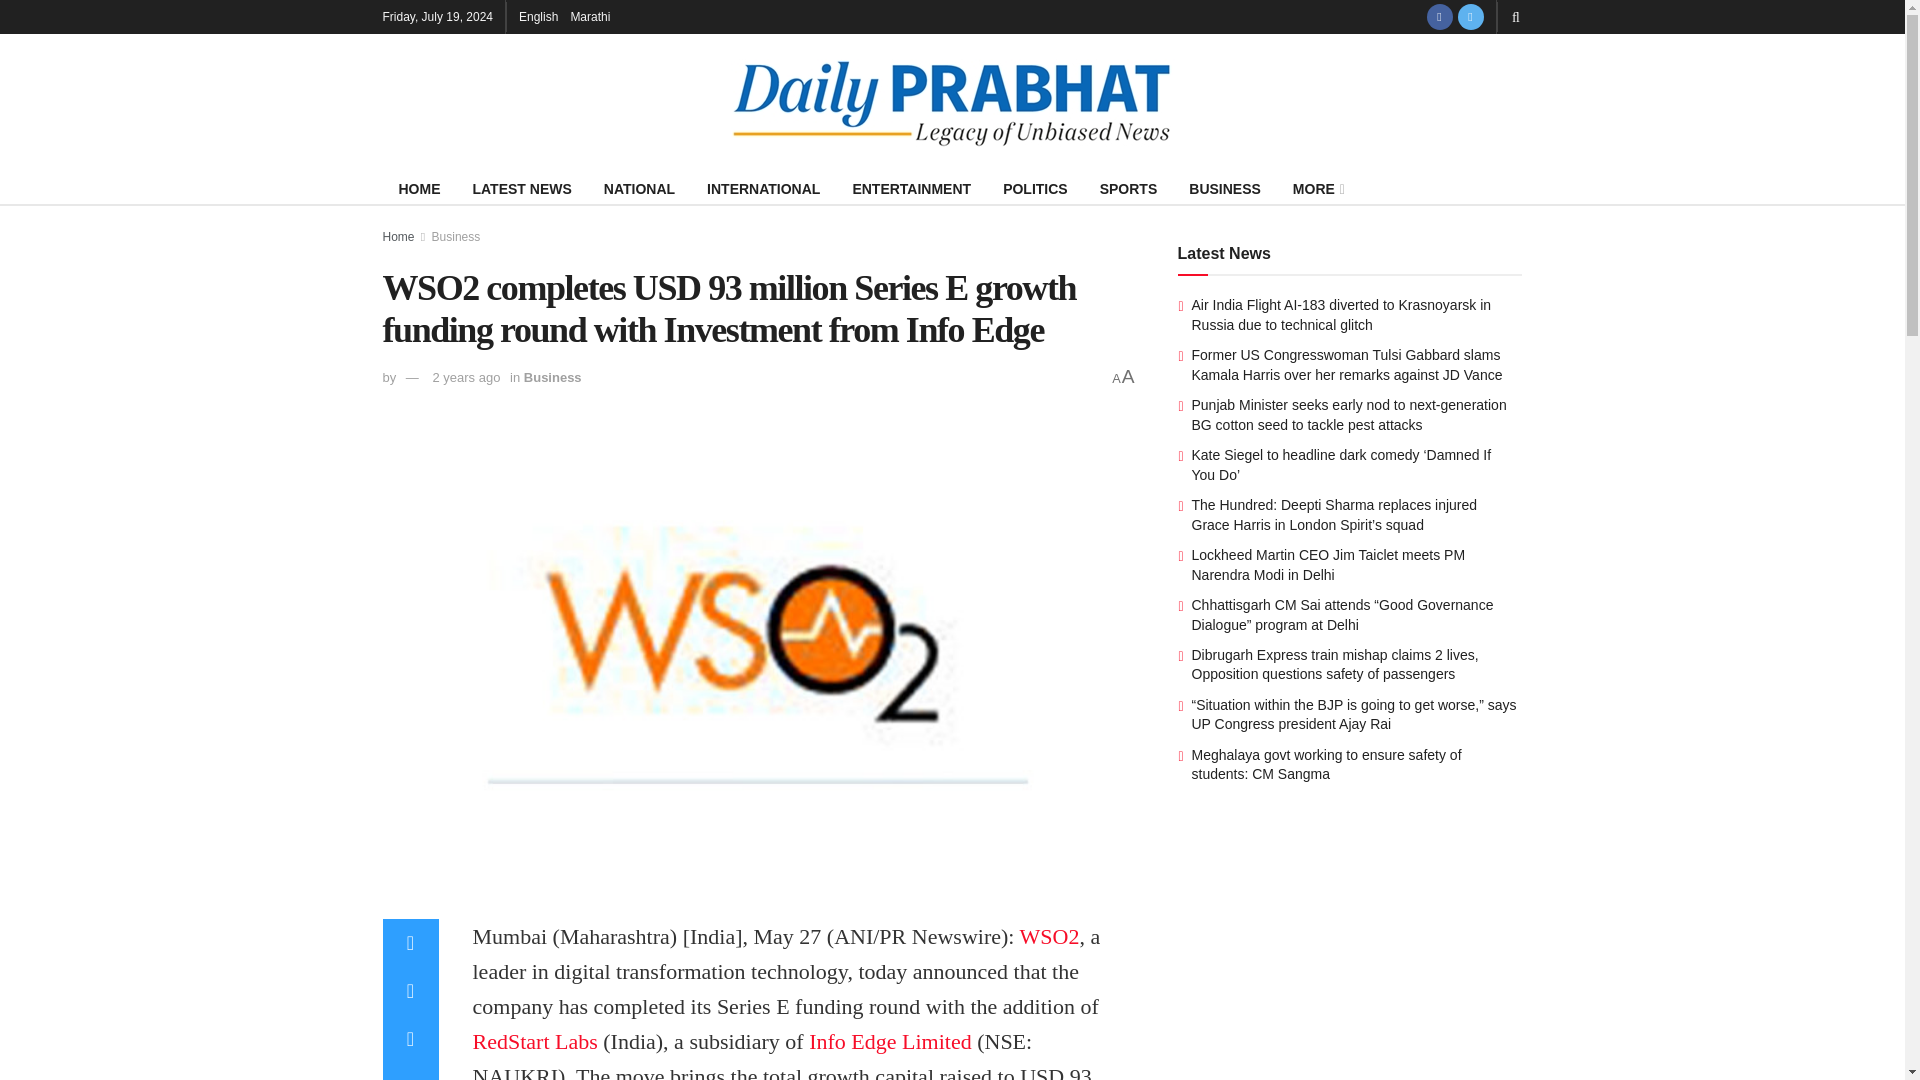 This screenshot has height=1080, width=1920. I want to click on English, so click(538, 16).